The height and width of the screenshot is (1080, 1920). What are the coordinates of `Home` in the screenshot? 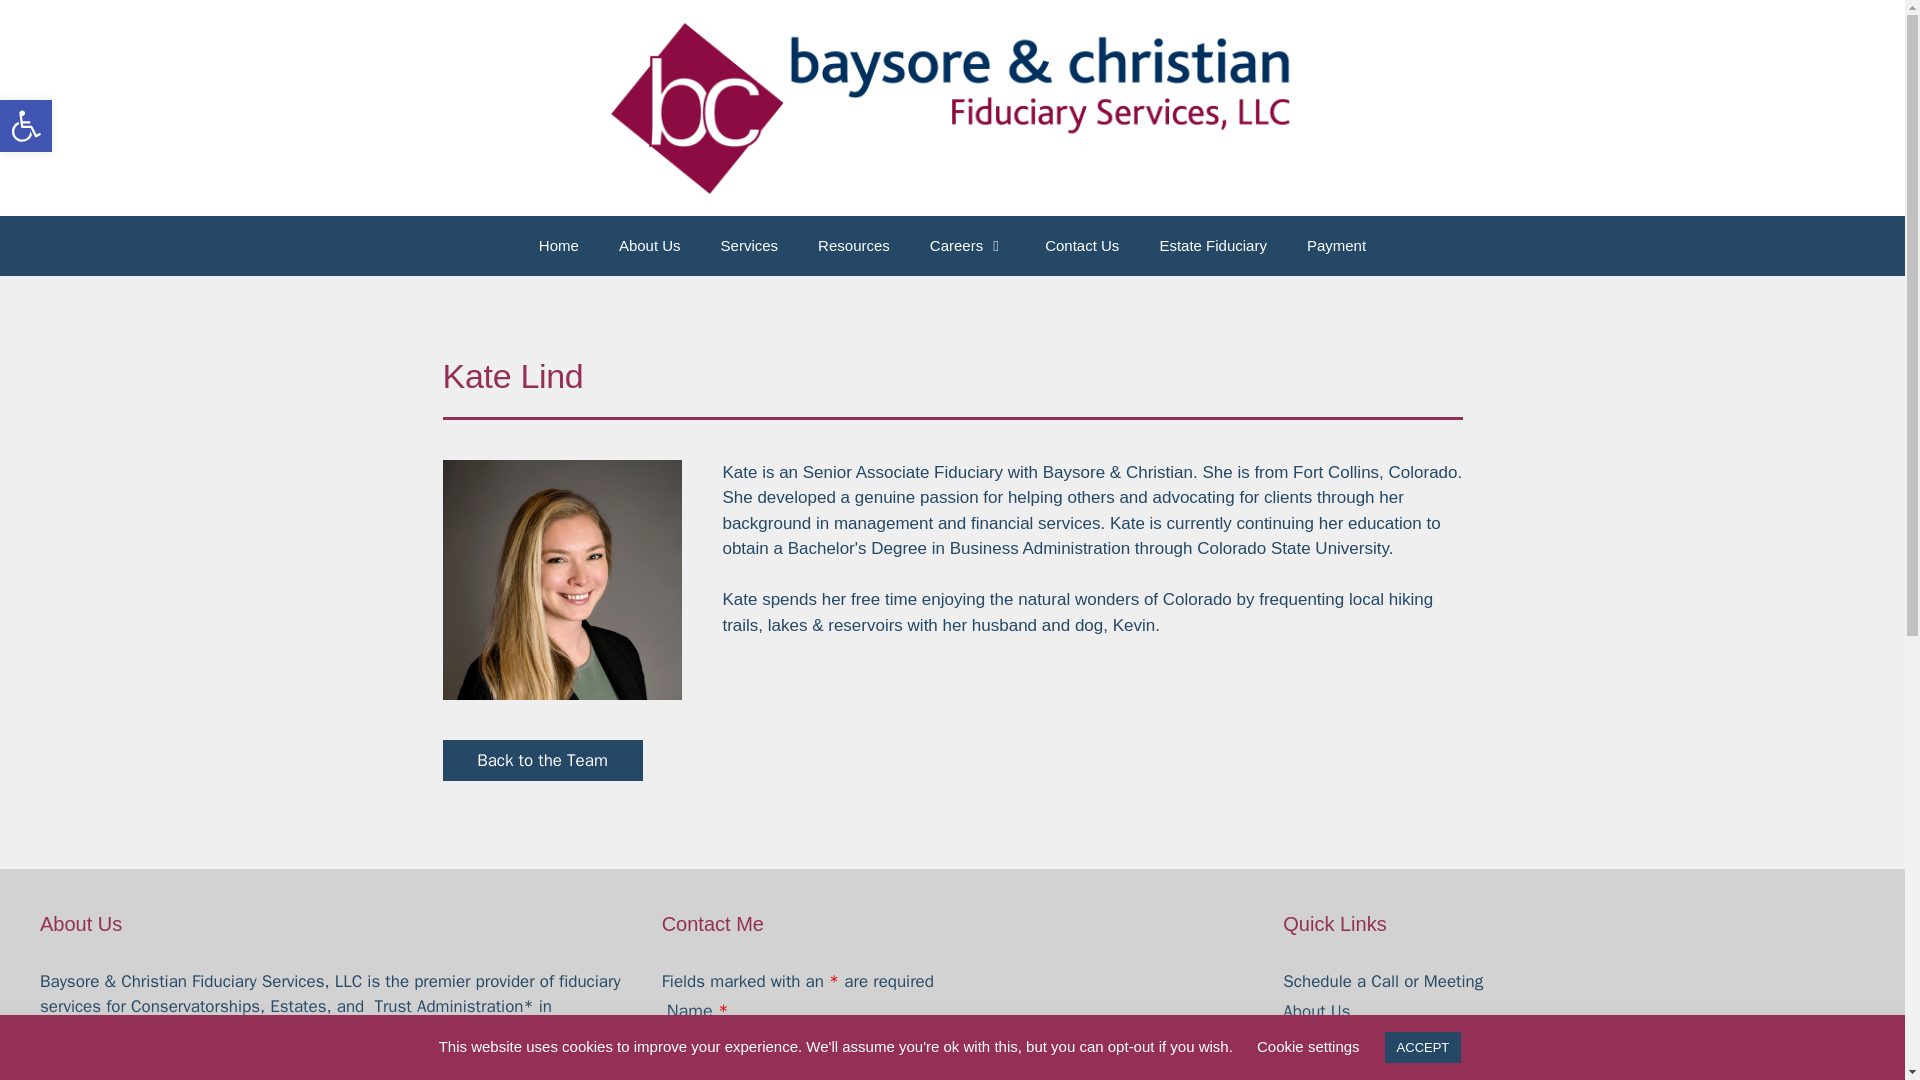 It's located at (558, 246).